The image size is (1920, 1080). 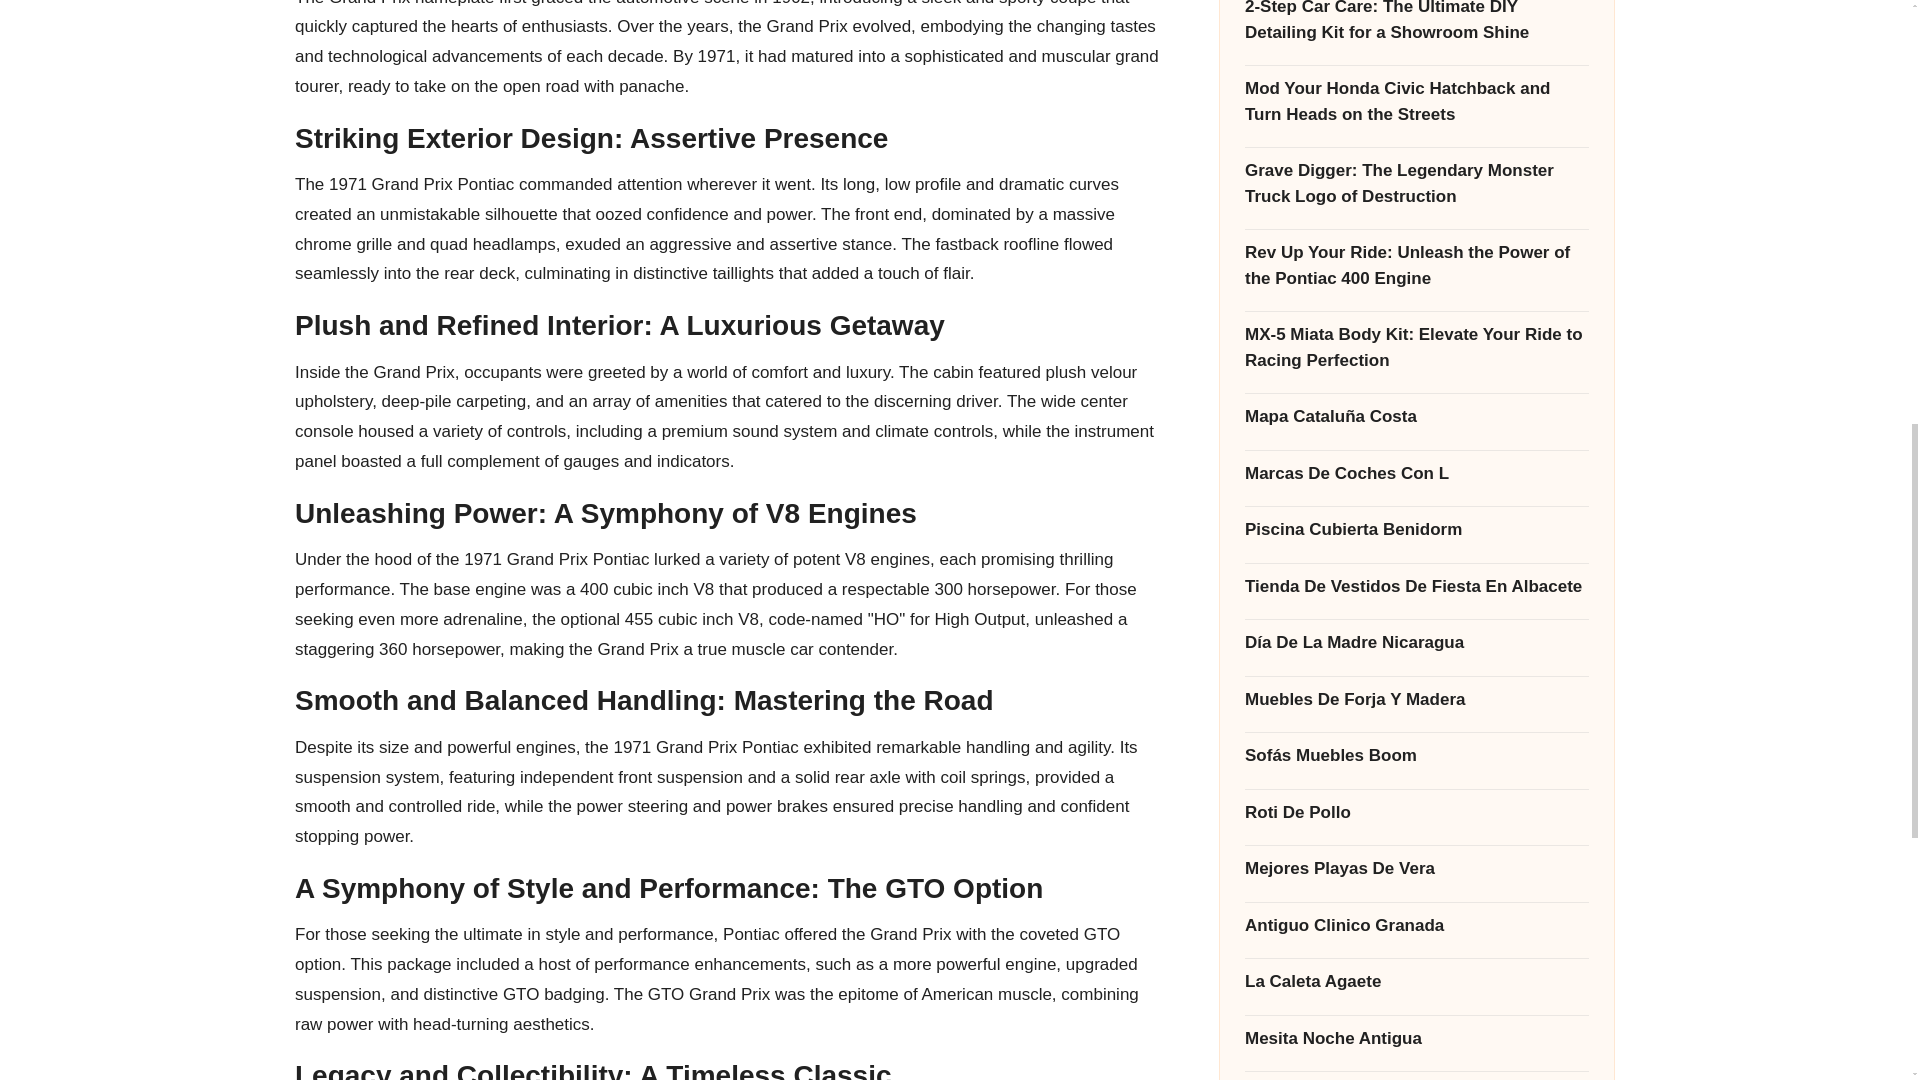 I want to click on Piscina Cubierta Benidorm, so click(x=1416, y=137).